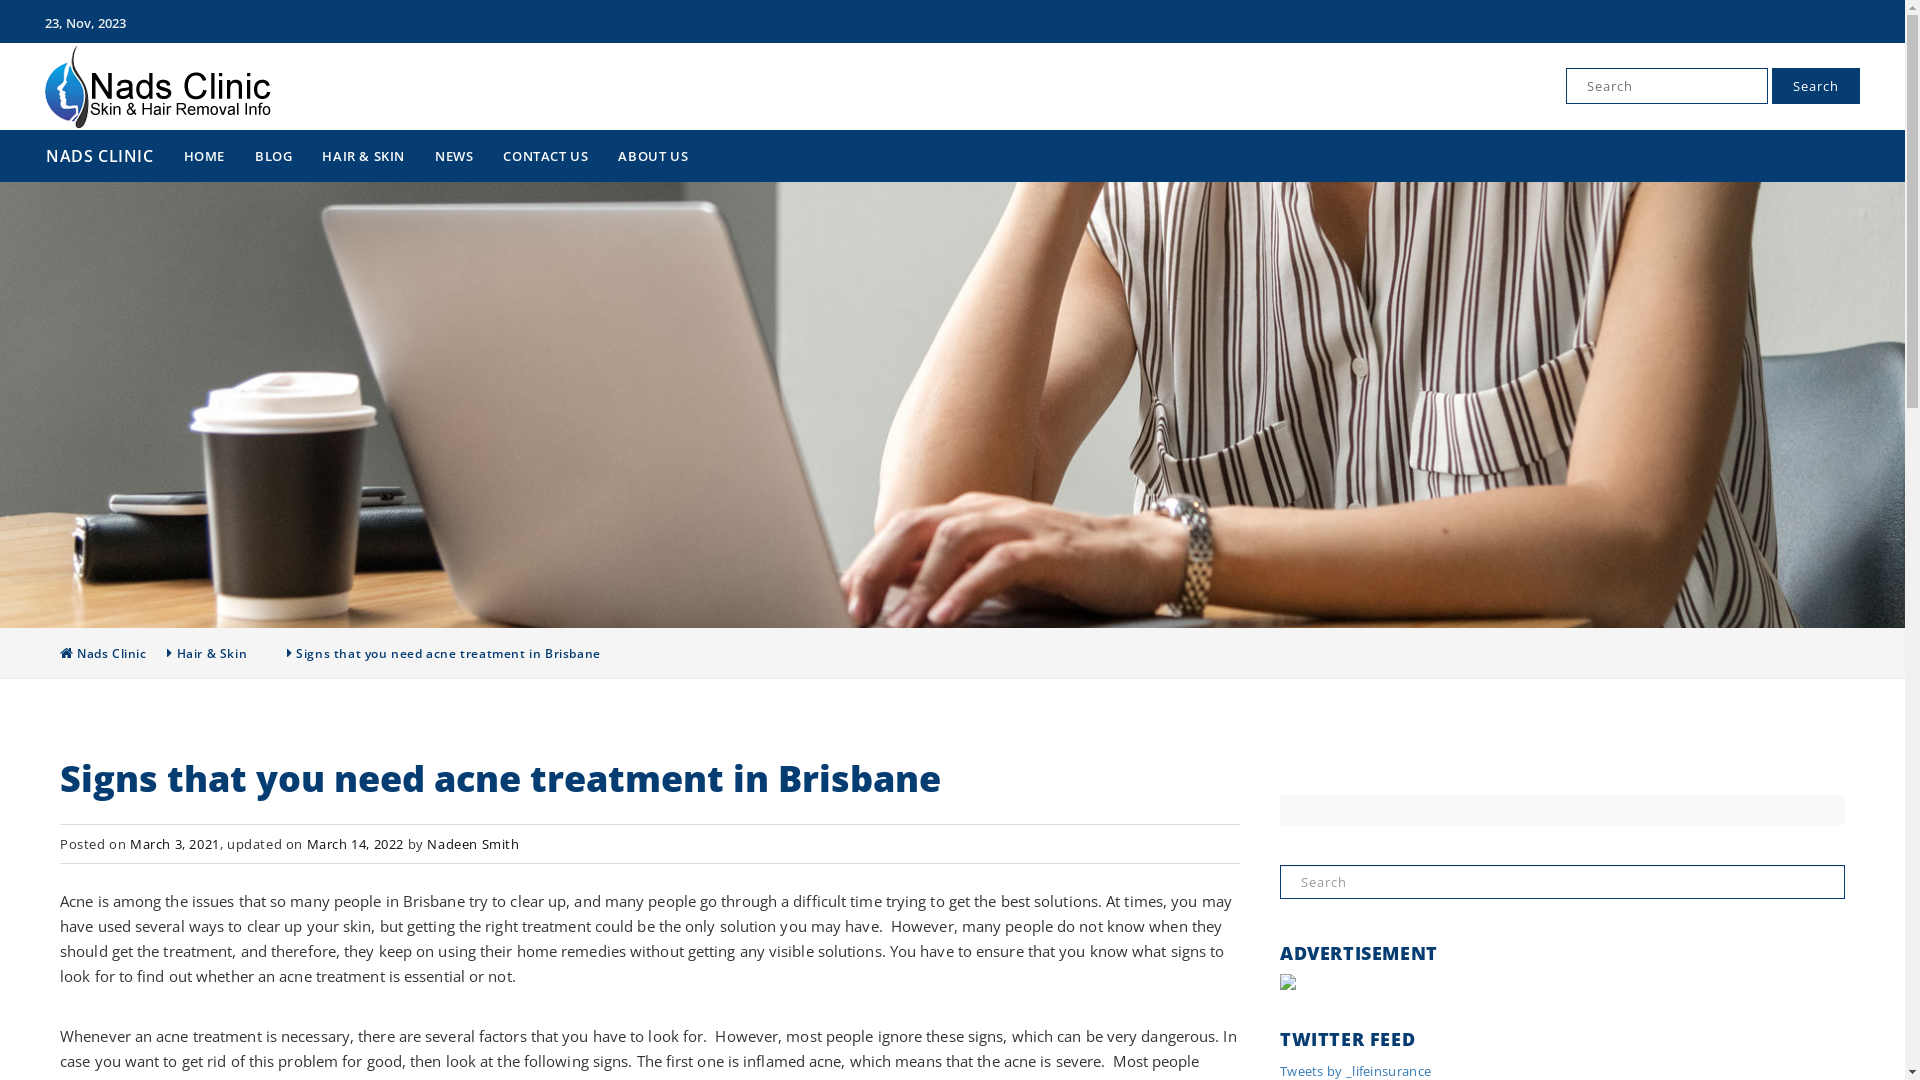 The width and height of the screenshot is (1920, 1080). What do you see at coordinates (448, 654) in the screenshot?
I see `Signs that you need acne treatment in Brisbane` at bounding box center [448, 654].